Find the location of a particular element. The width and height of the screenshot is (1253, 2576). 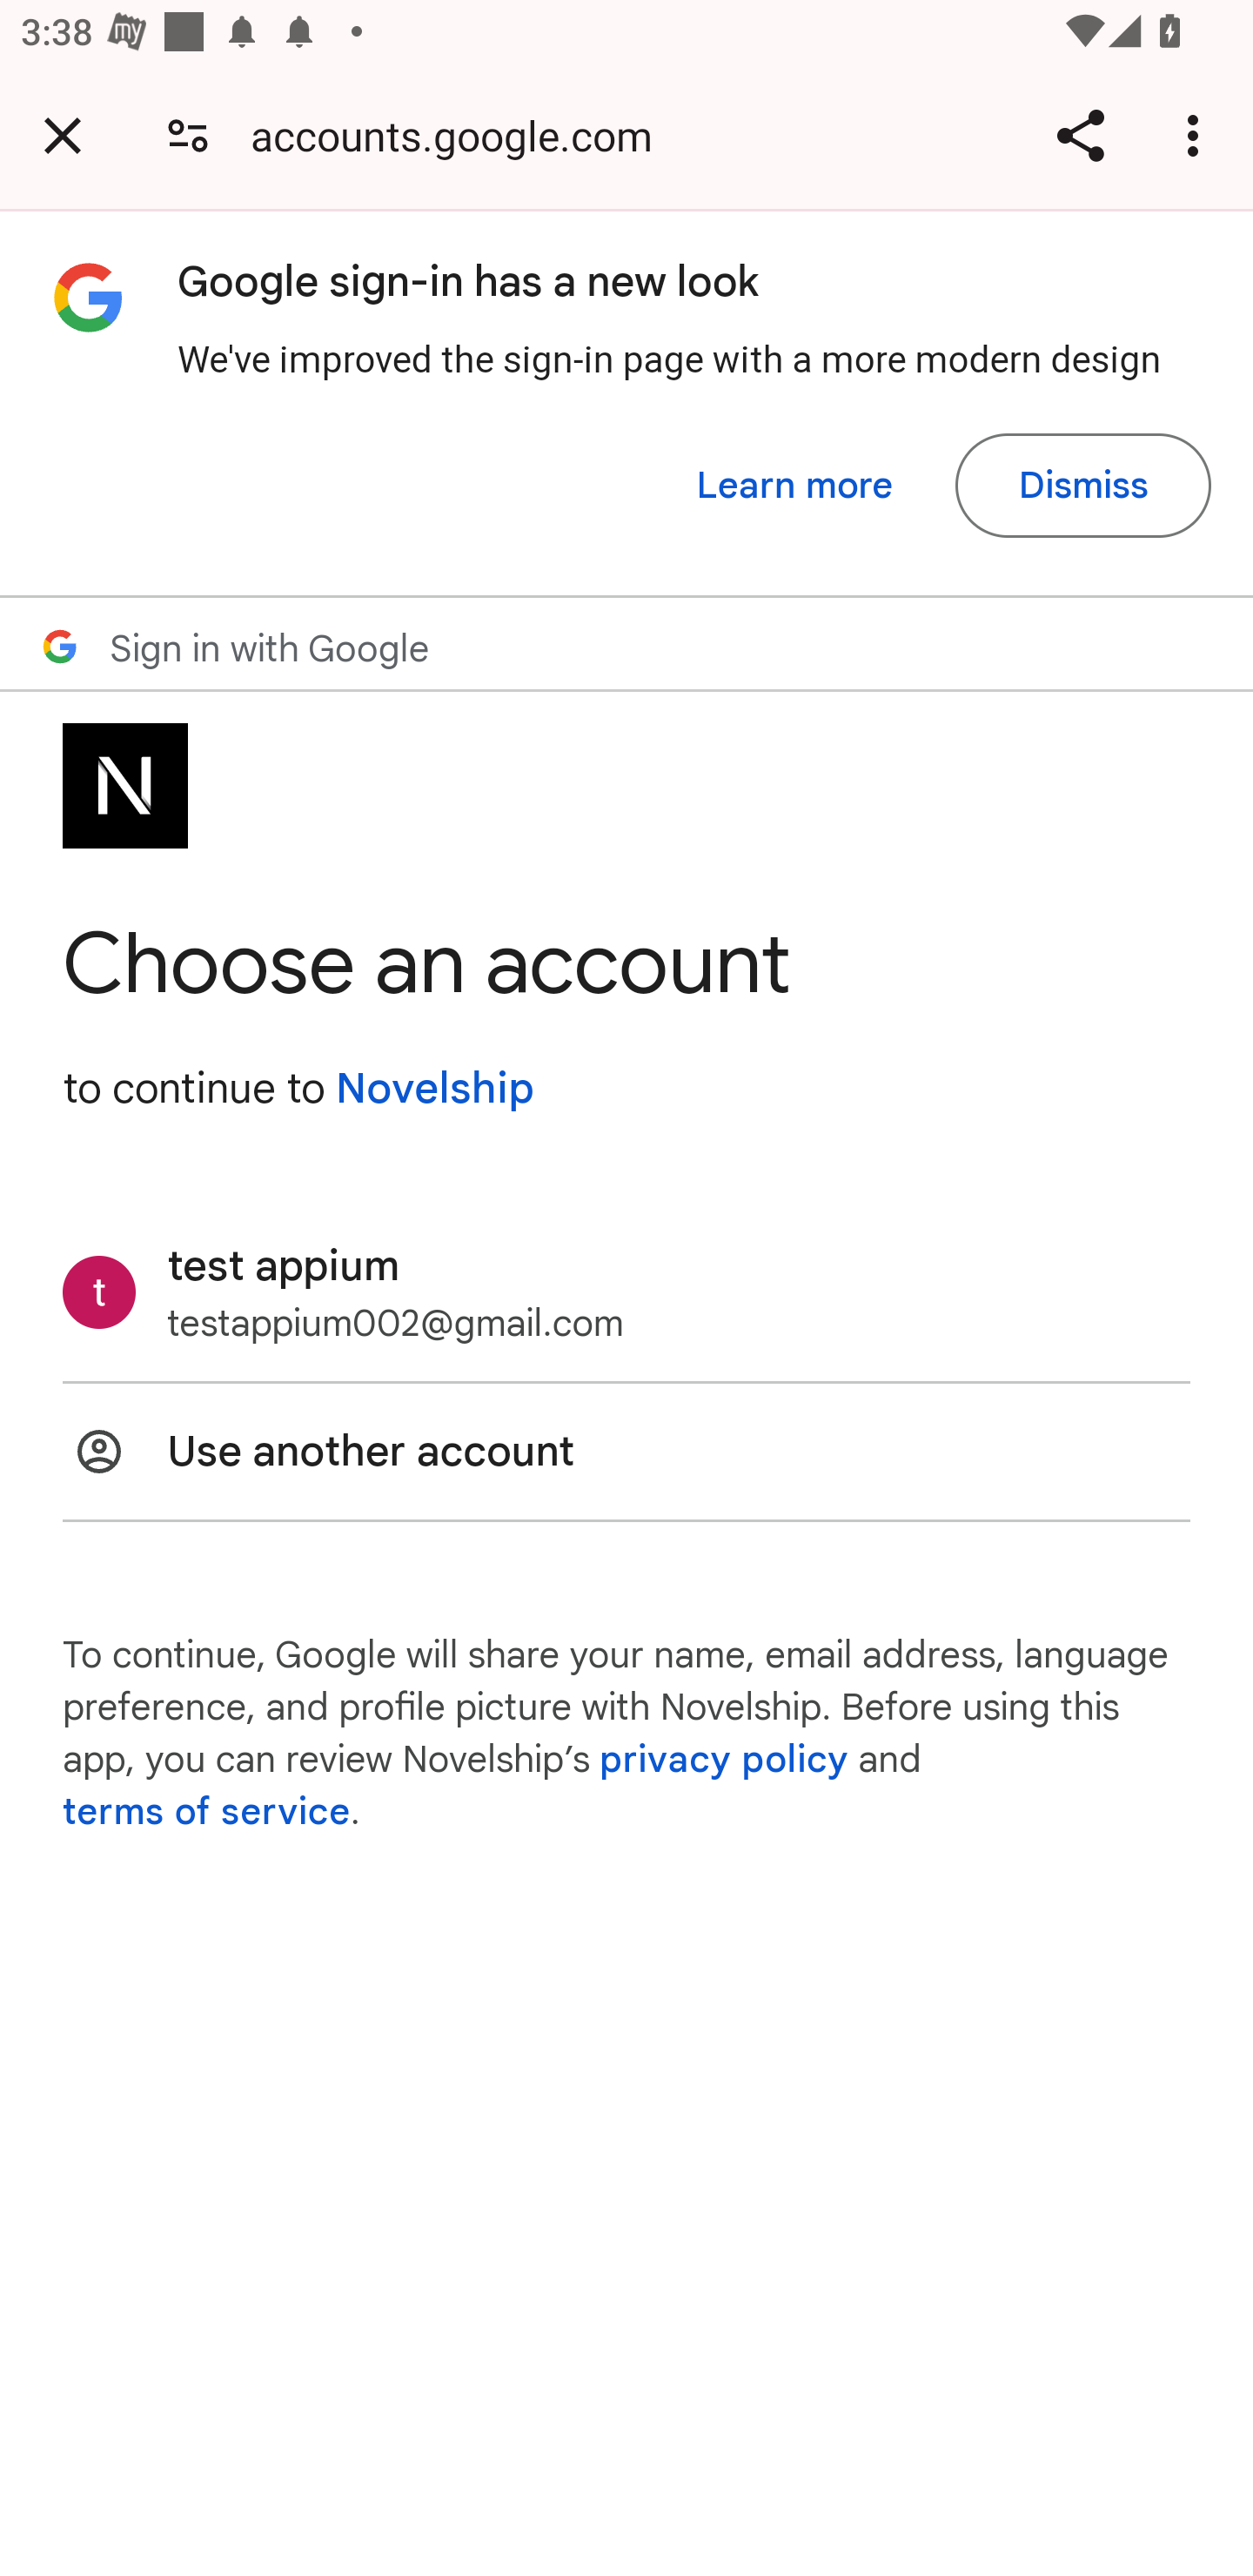

Customize and control Google Chrome is located at coordinates (1197, 135).